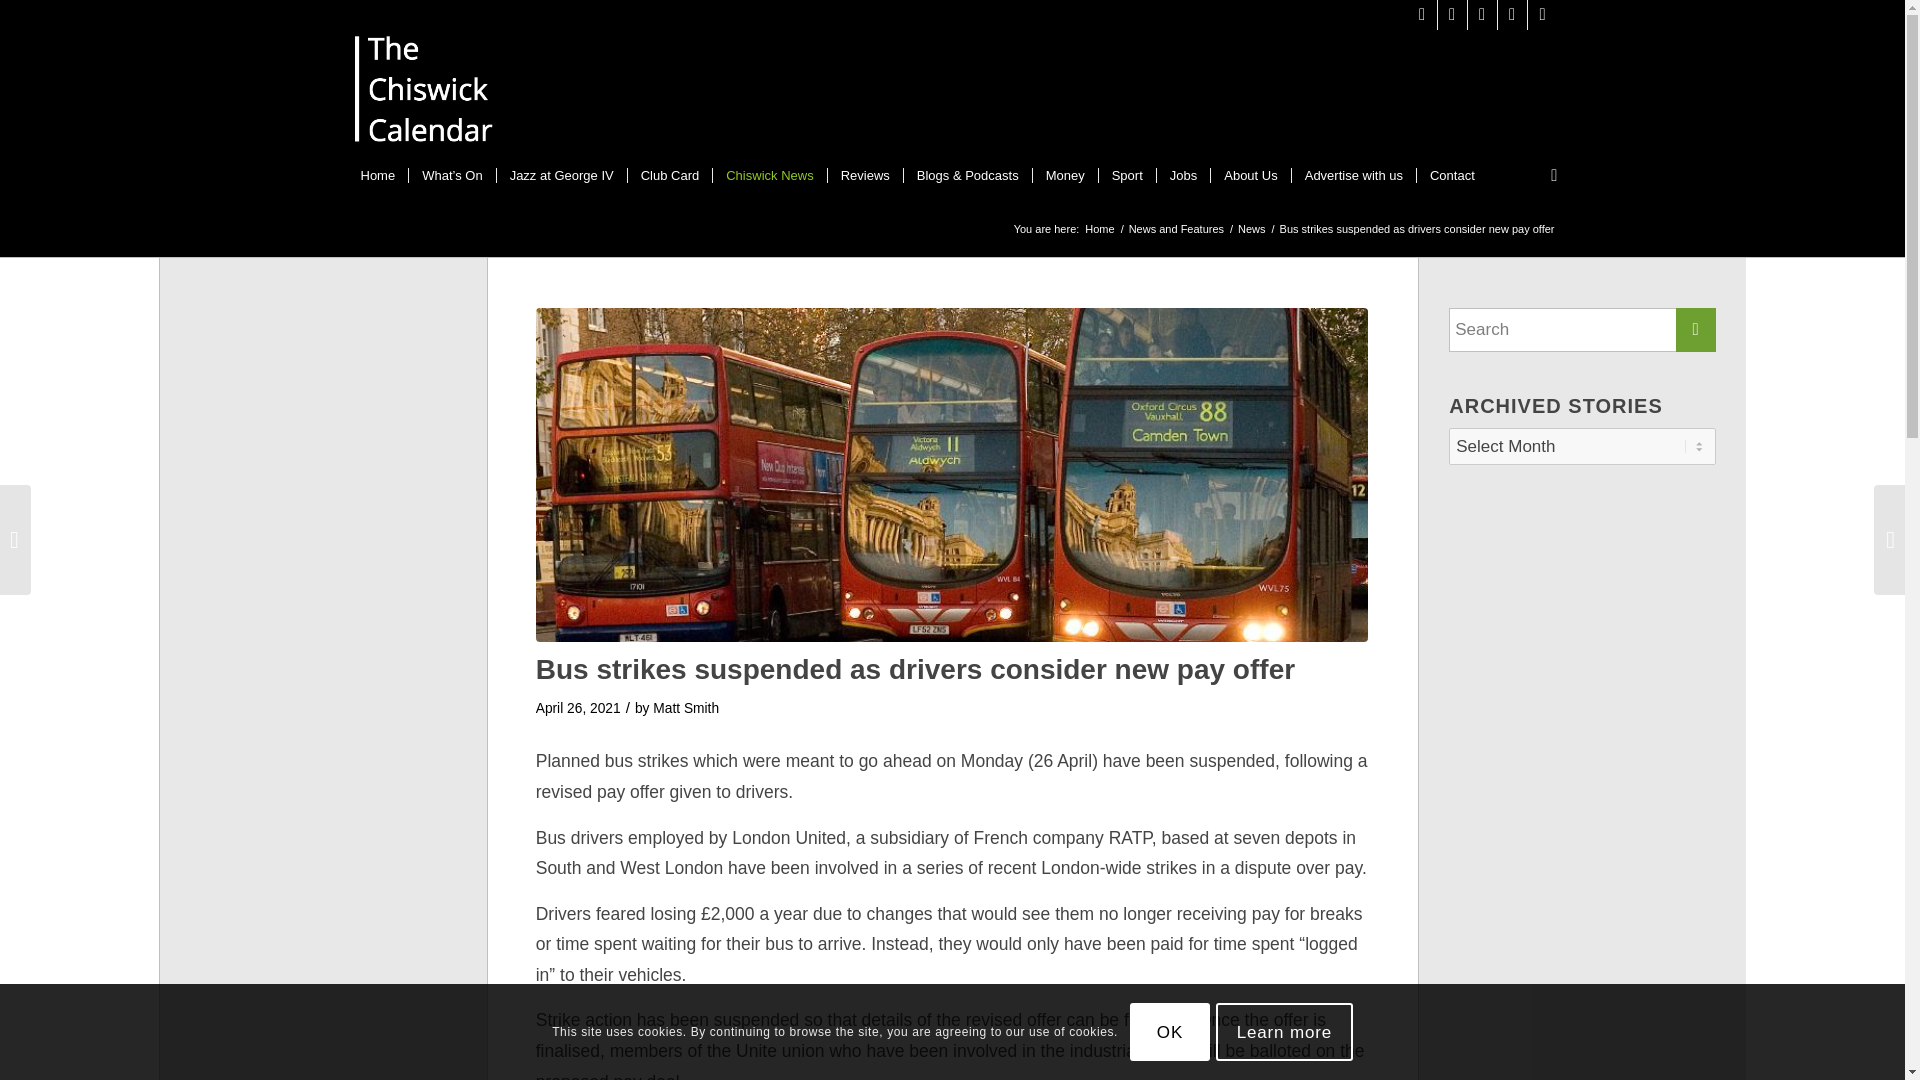 The width and height of the screenshot is (1920, 1080). Describe the element at coordinates (1542, 15) in the screenshot. I see `Mail` at that location.